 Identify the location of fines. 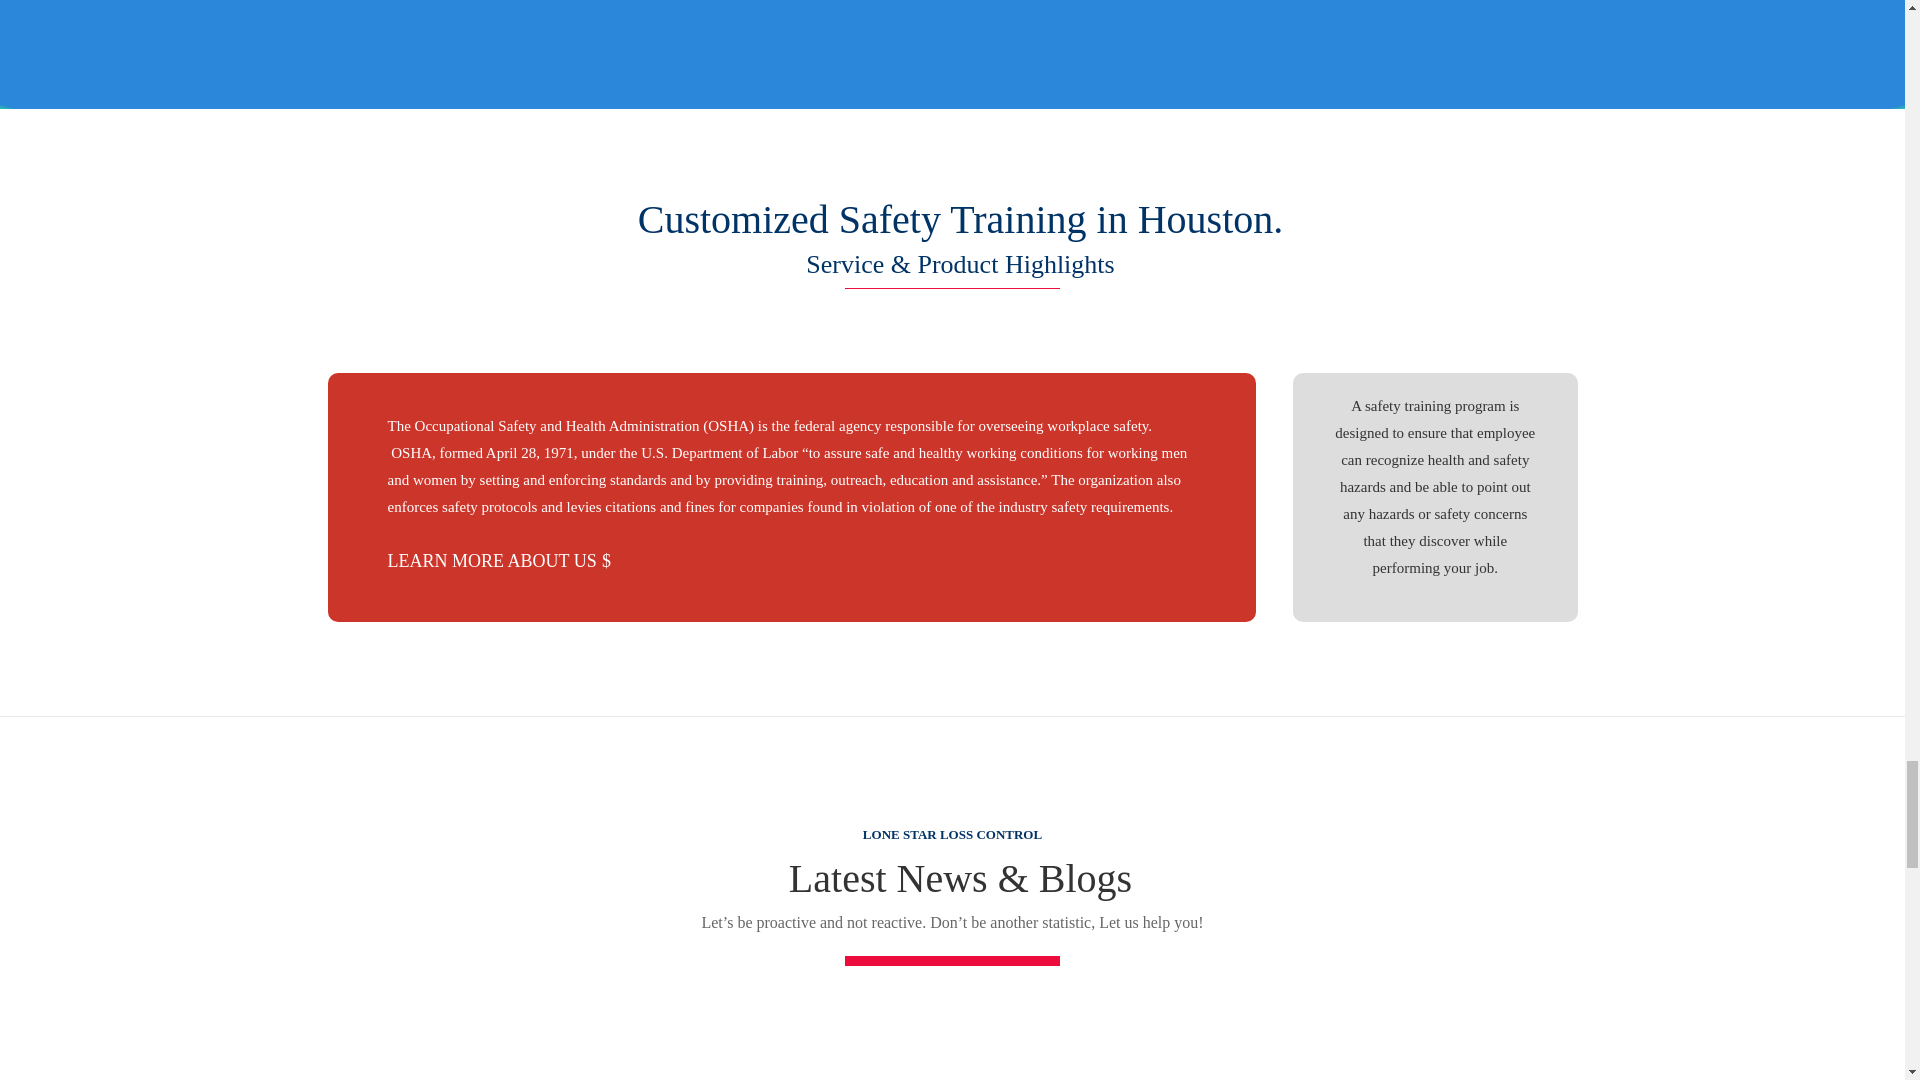
(700, 506).